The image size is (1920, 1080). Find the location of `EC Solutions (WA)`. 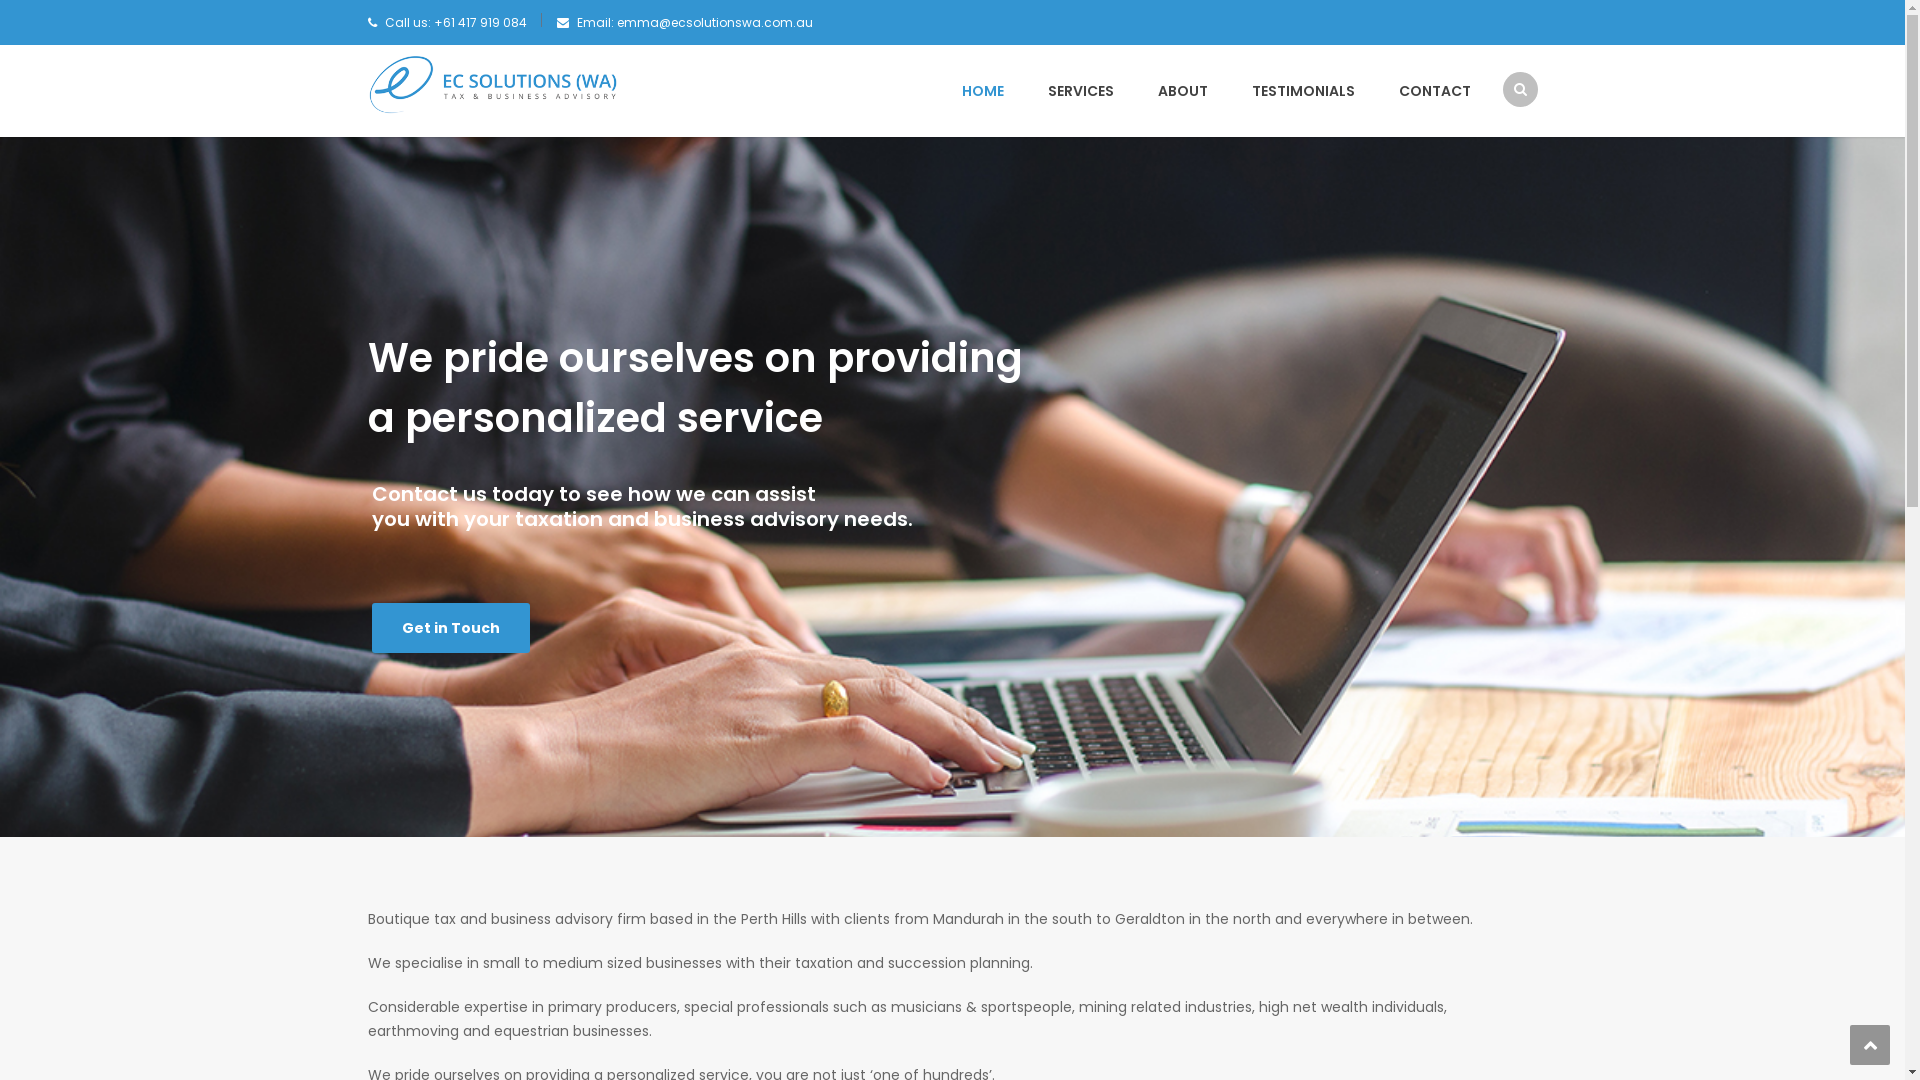

EC Solutions (WA) is located at coordinates (493, 84).